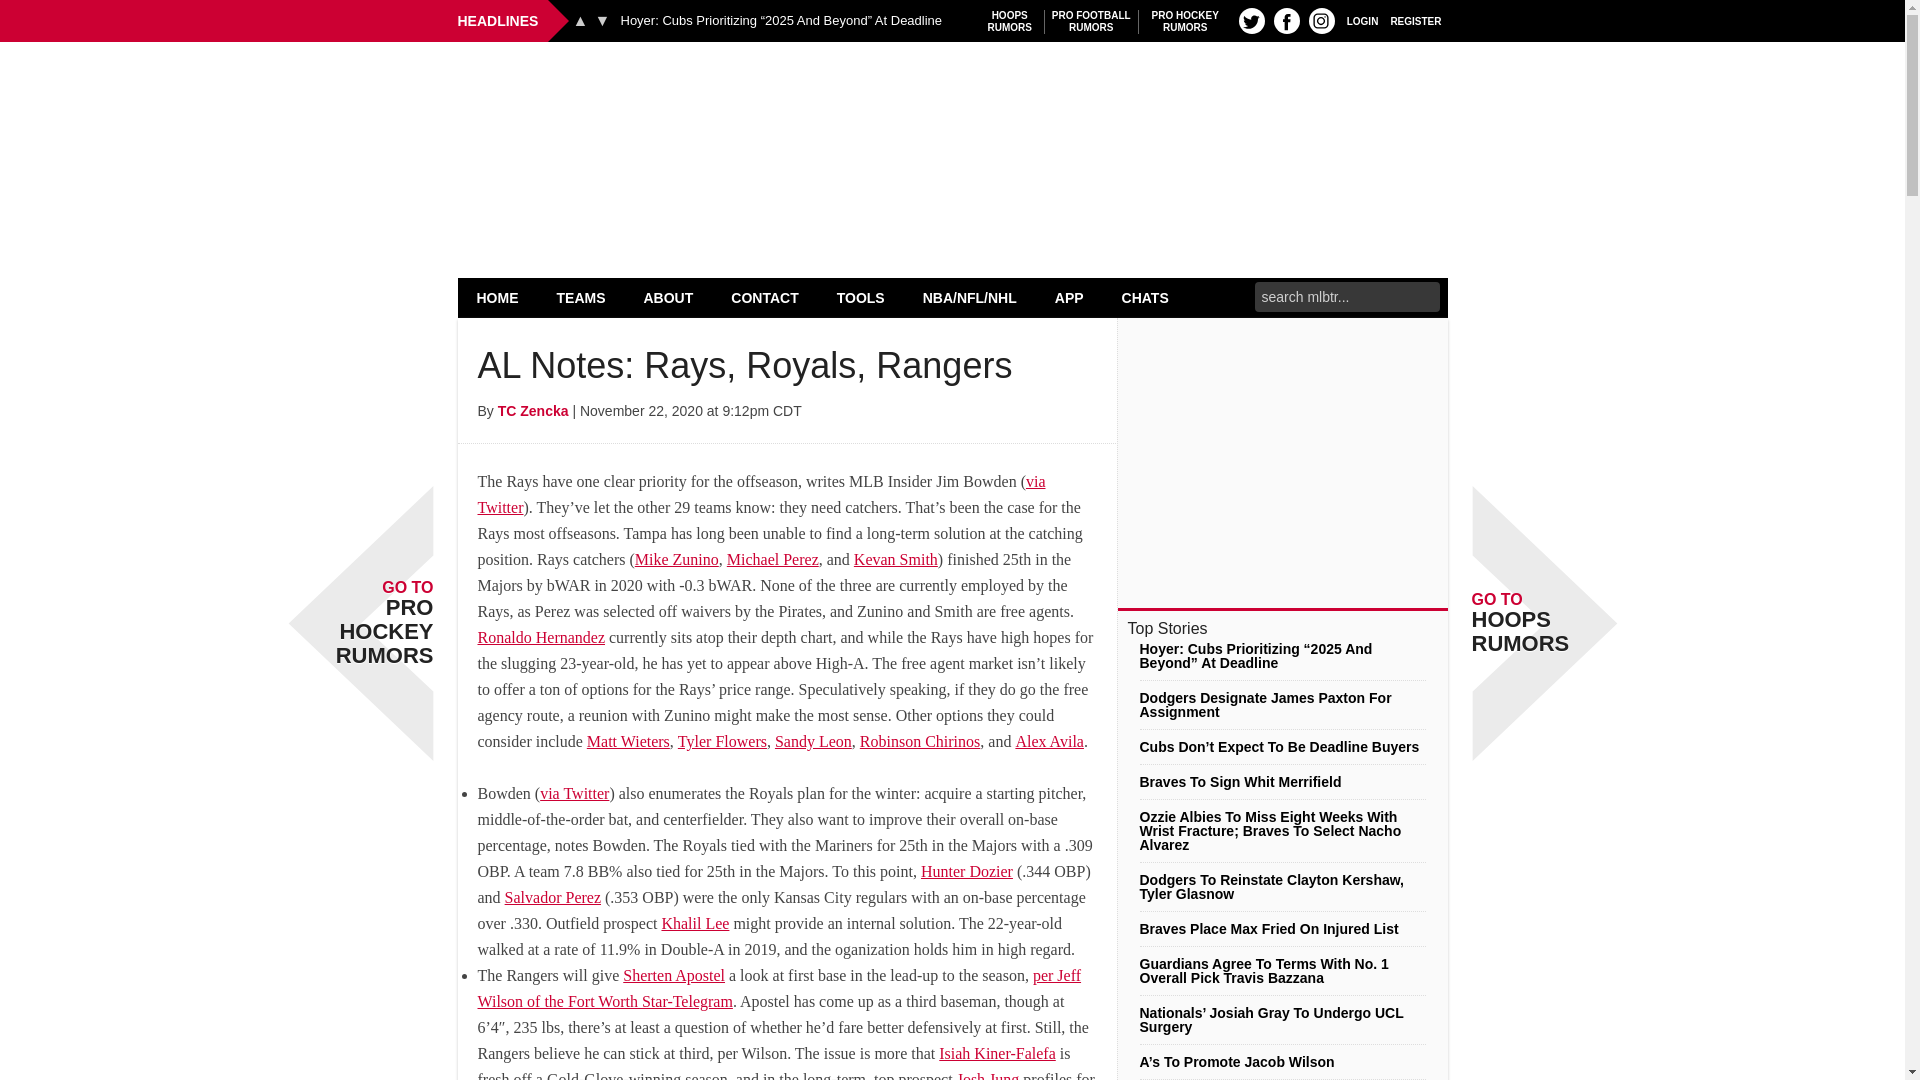 This screenshot has height=1080, width=1920. What do you see at coordinates (498, 297) in the screenshot?
I see `Search` at bounding box center [498, 297].